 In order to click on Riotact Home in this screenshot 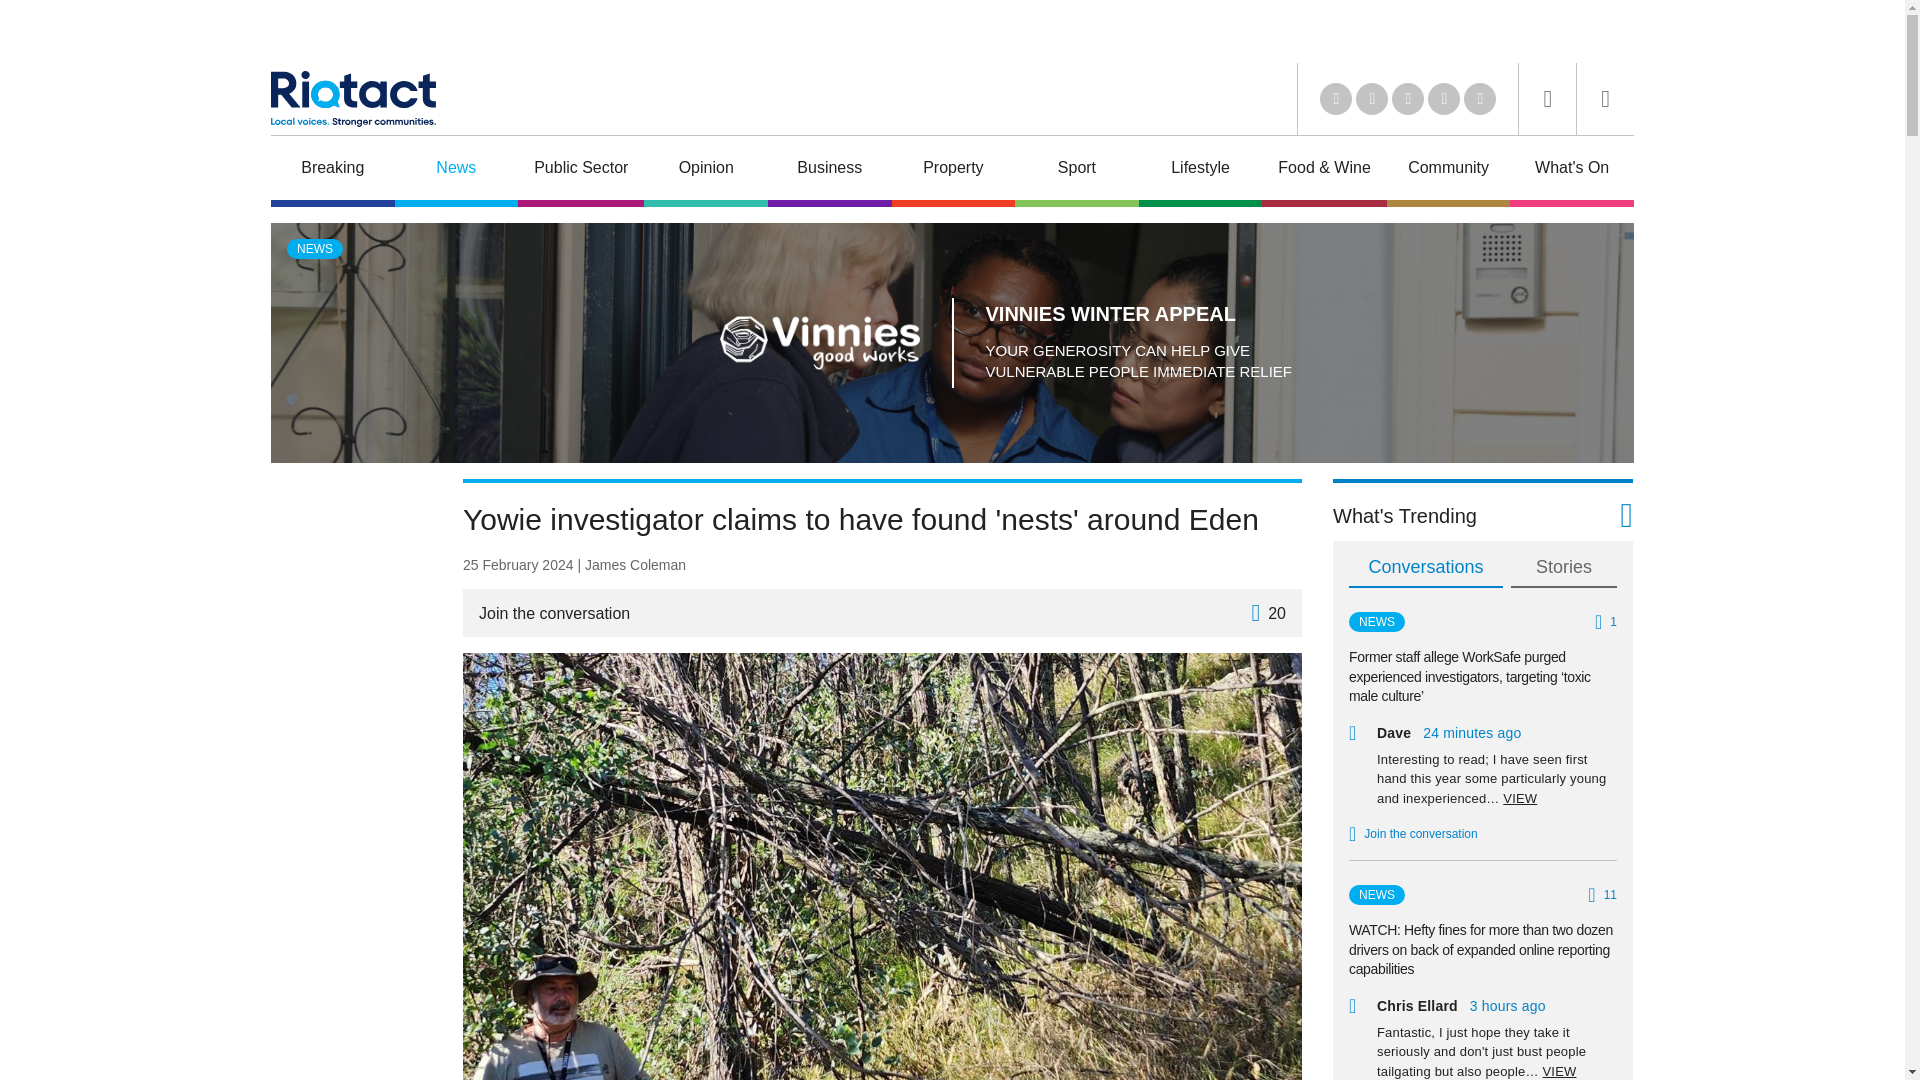, I will do `click(352, 99)`.